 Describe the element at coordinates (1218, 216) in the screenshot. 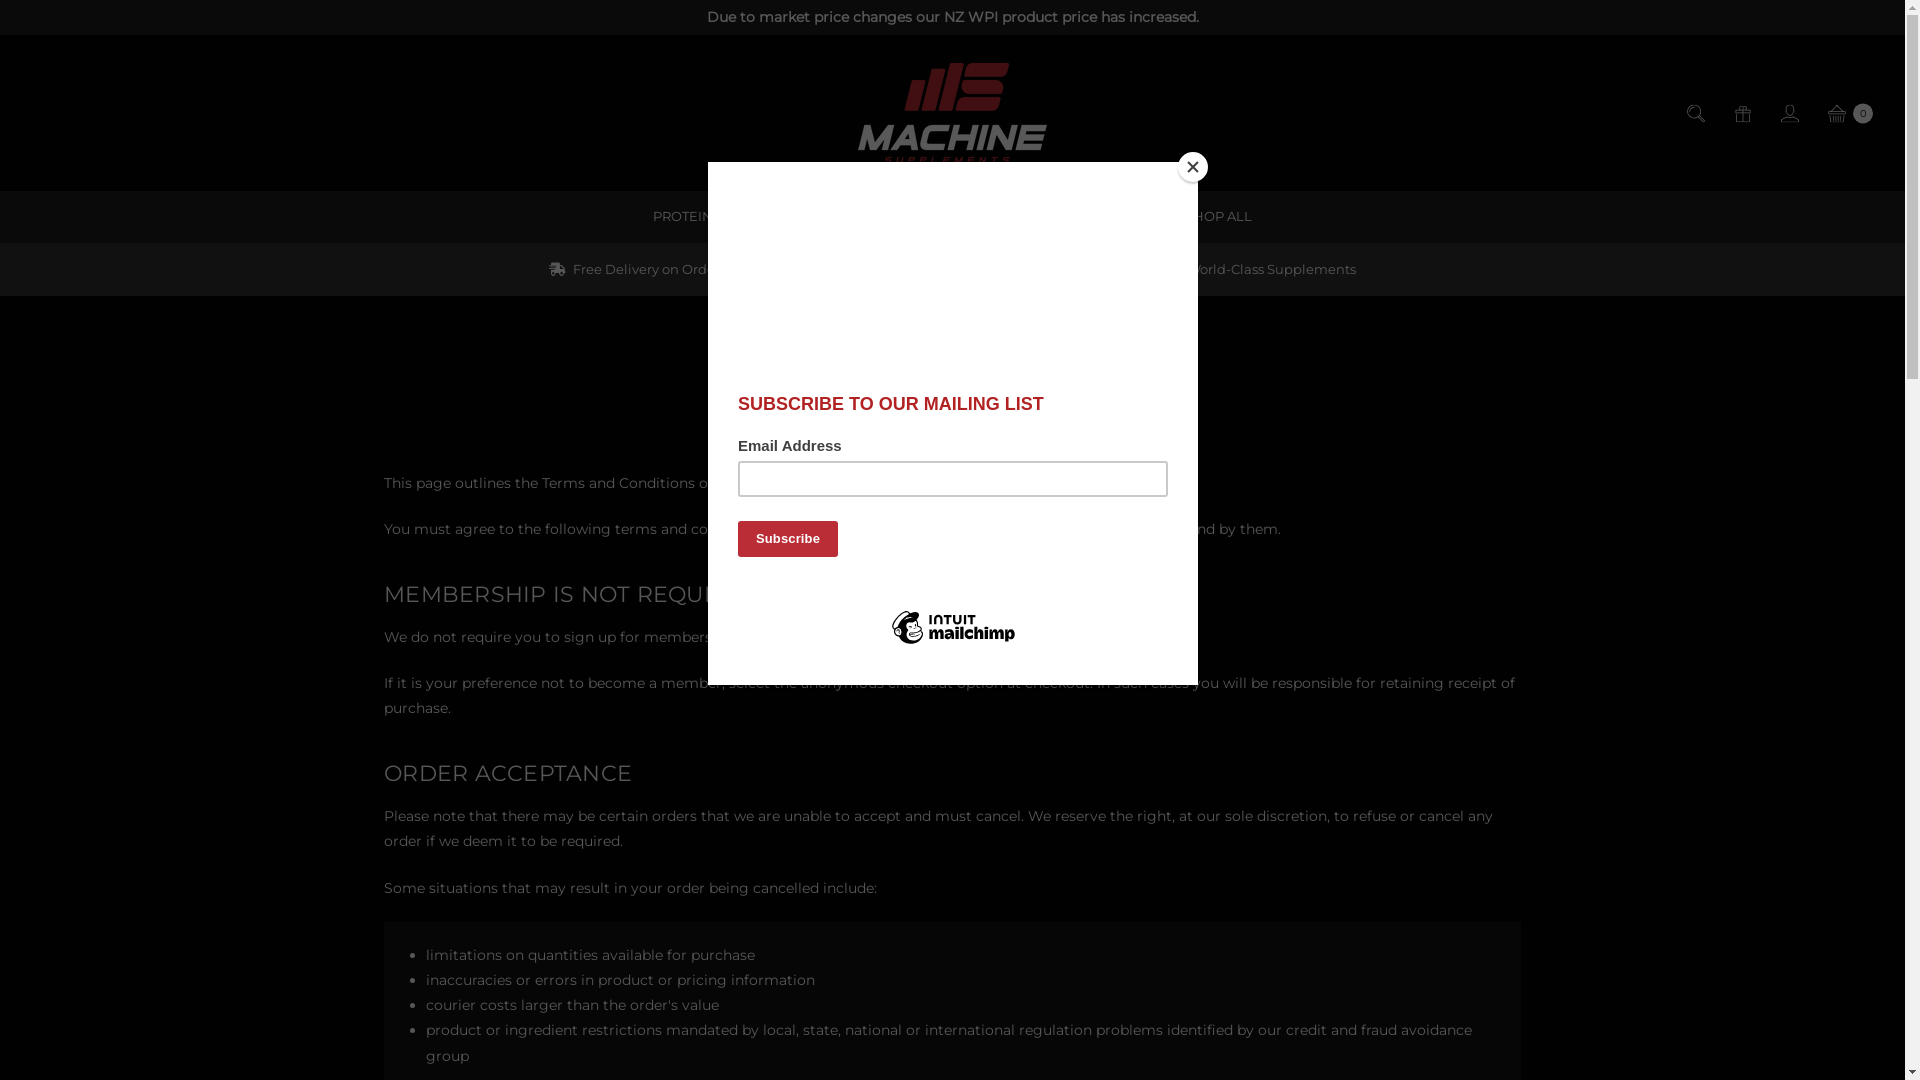

I see `SHOP ALL` at that location.